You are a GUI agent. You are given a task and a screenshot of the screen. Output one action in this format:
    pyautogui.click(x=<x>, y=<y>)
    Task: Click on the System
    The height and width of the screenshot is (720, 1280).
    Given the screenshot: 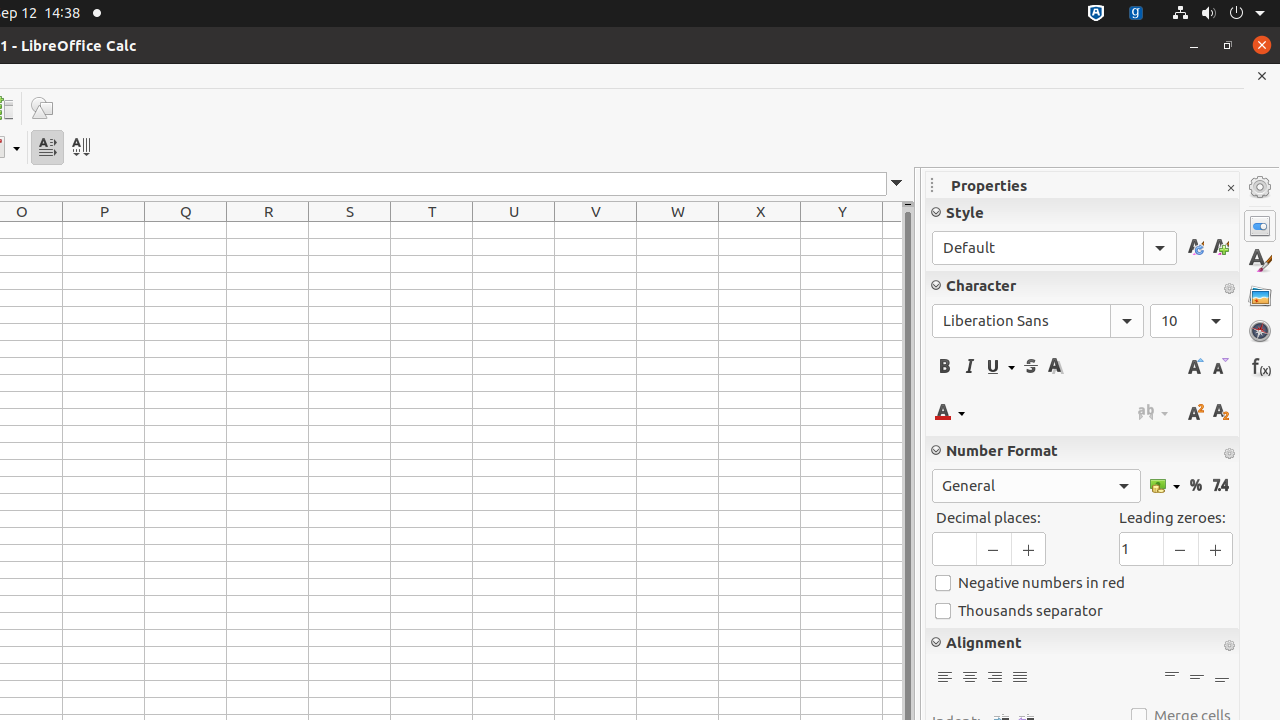 What is the action you would take?
    pyautogui.click(x=1218, y=14)
    